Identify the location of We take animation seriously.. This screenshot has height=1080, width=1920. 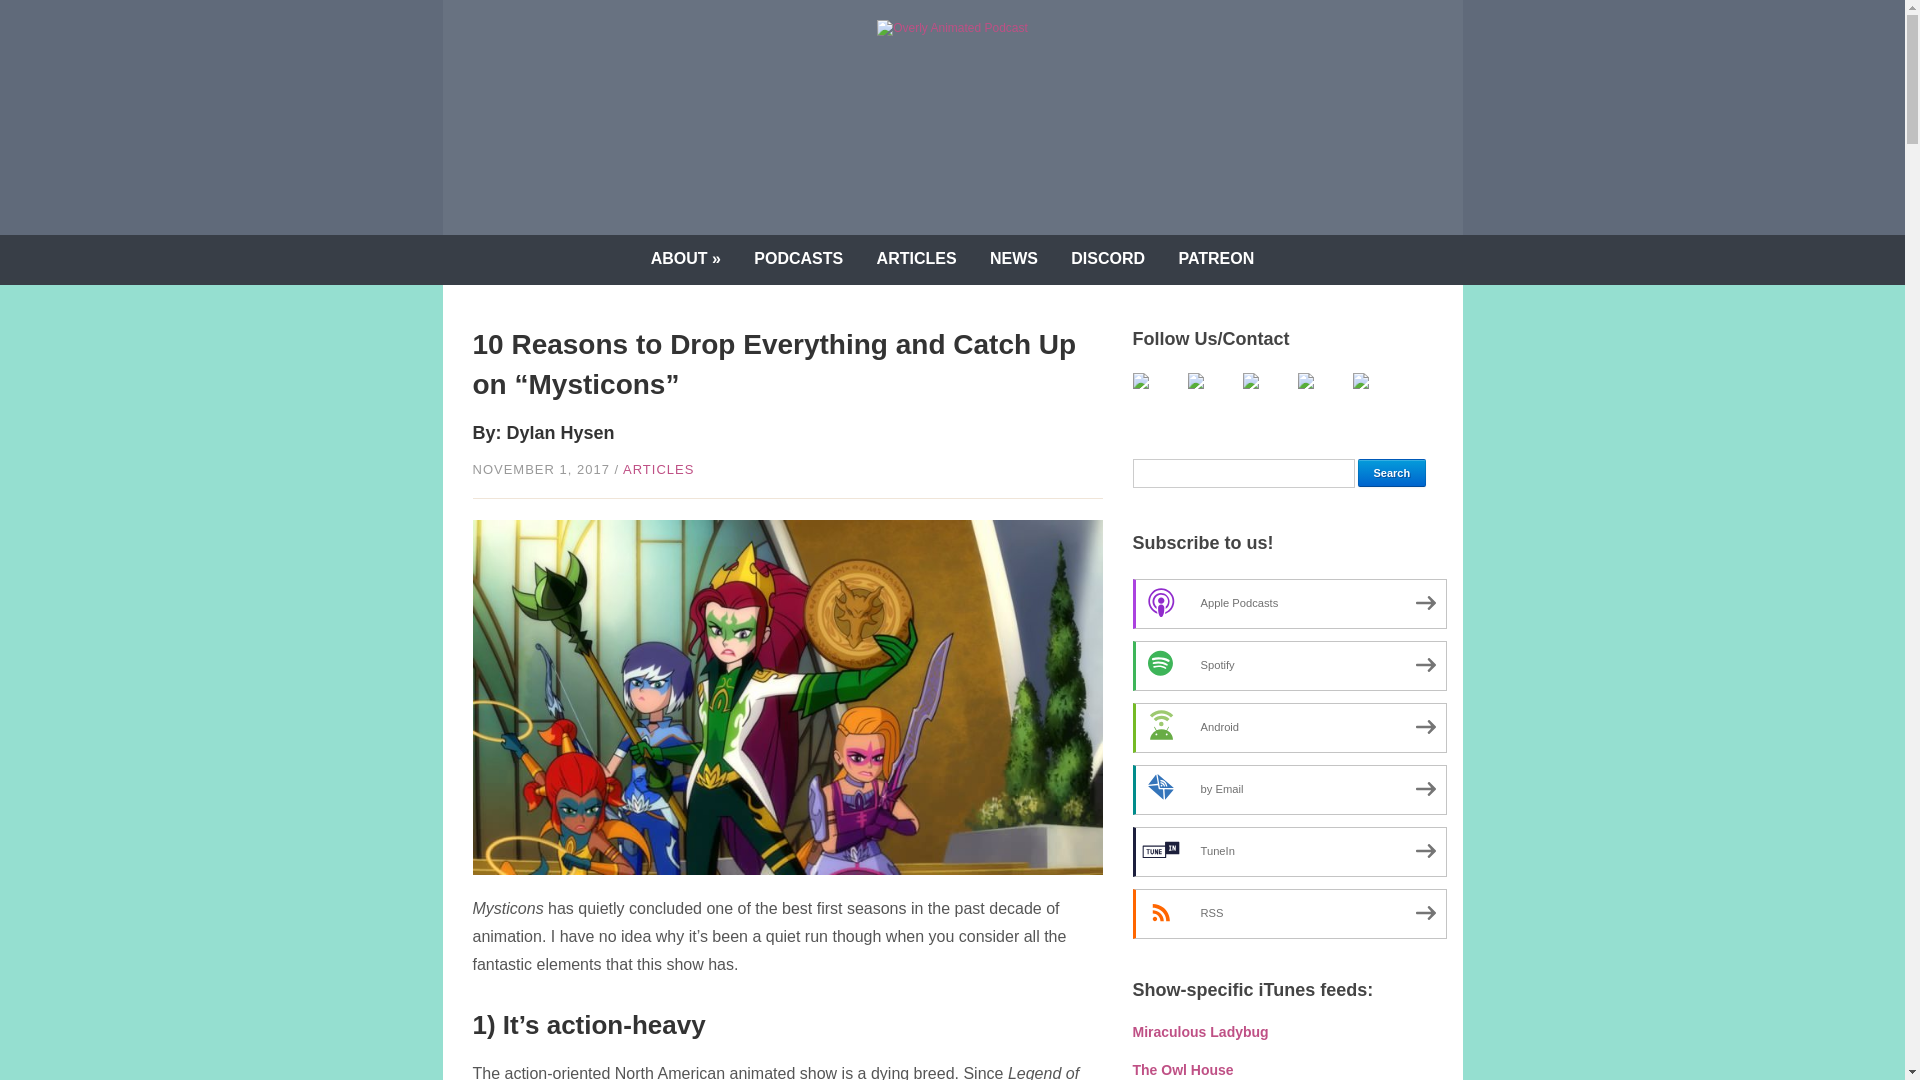
(952, 27).